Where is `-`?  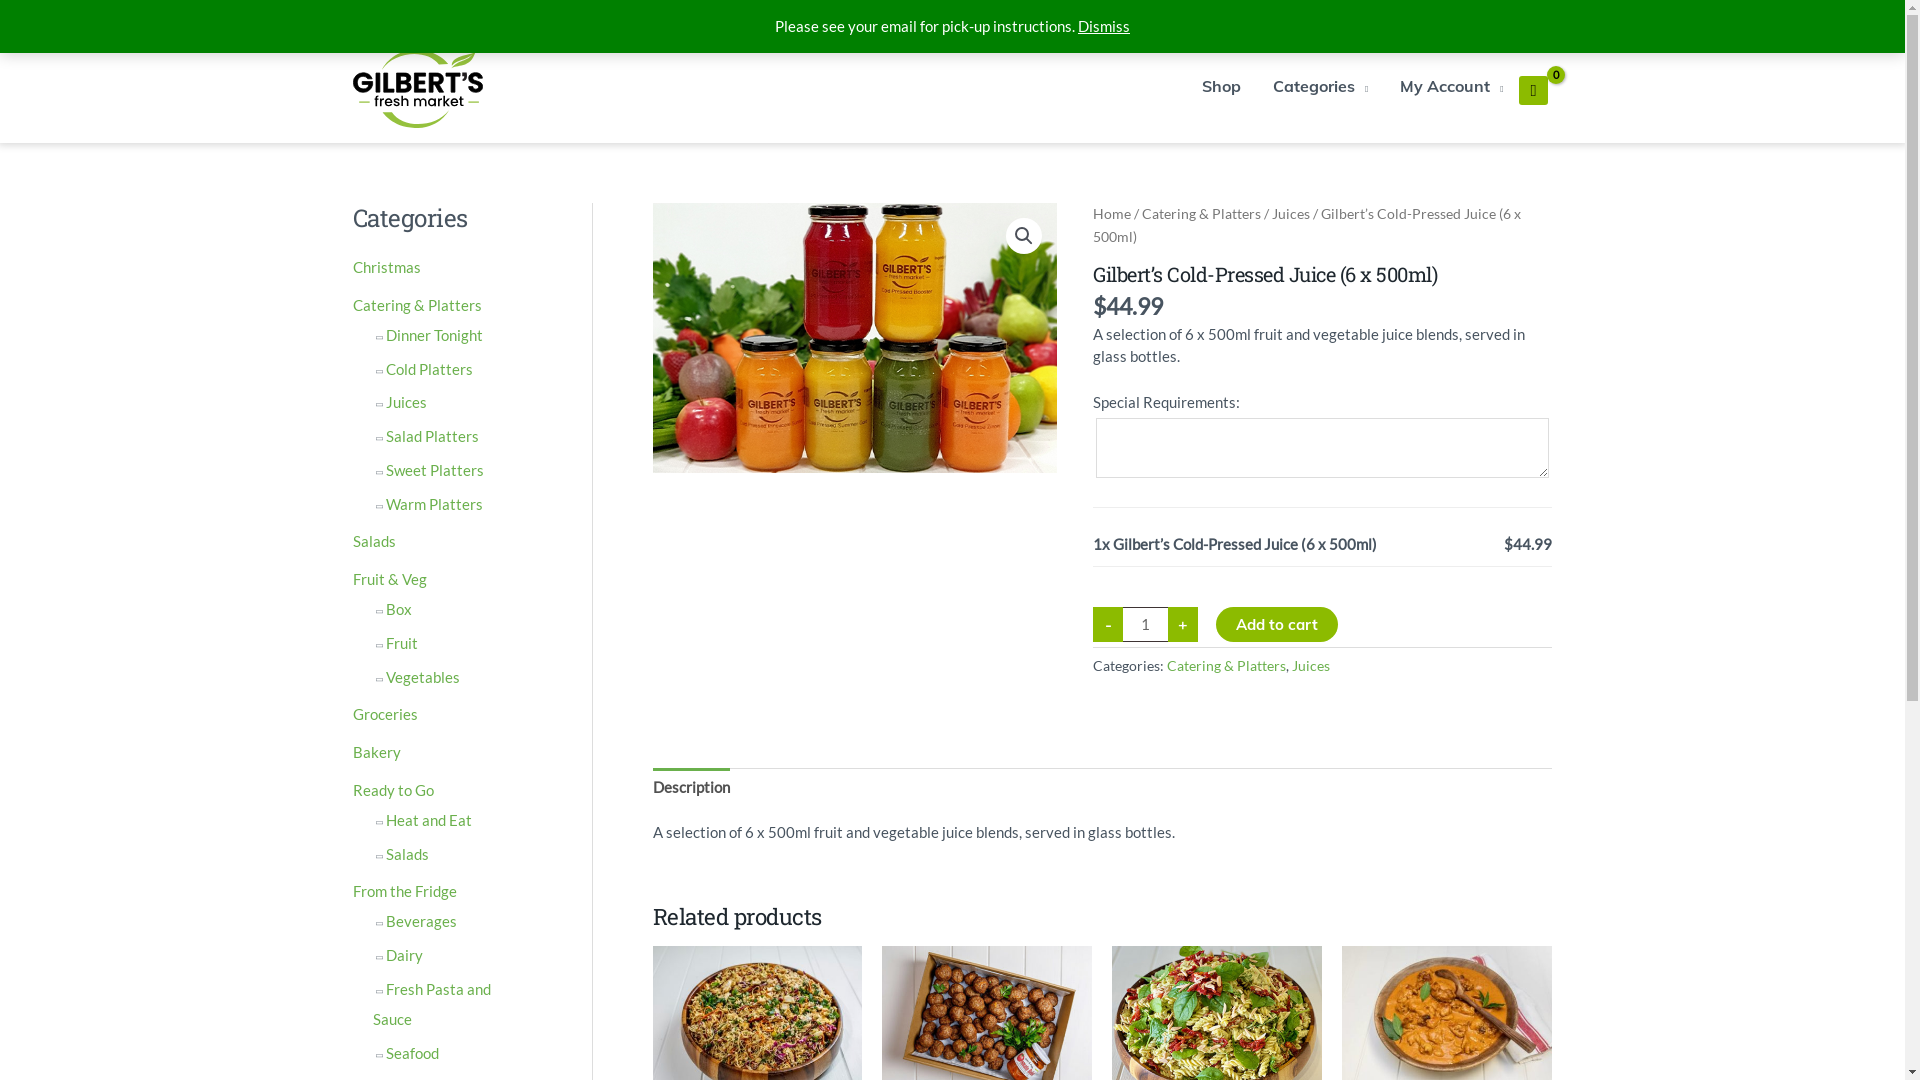 - is located at coordinates (1108, 624).